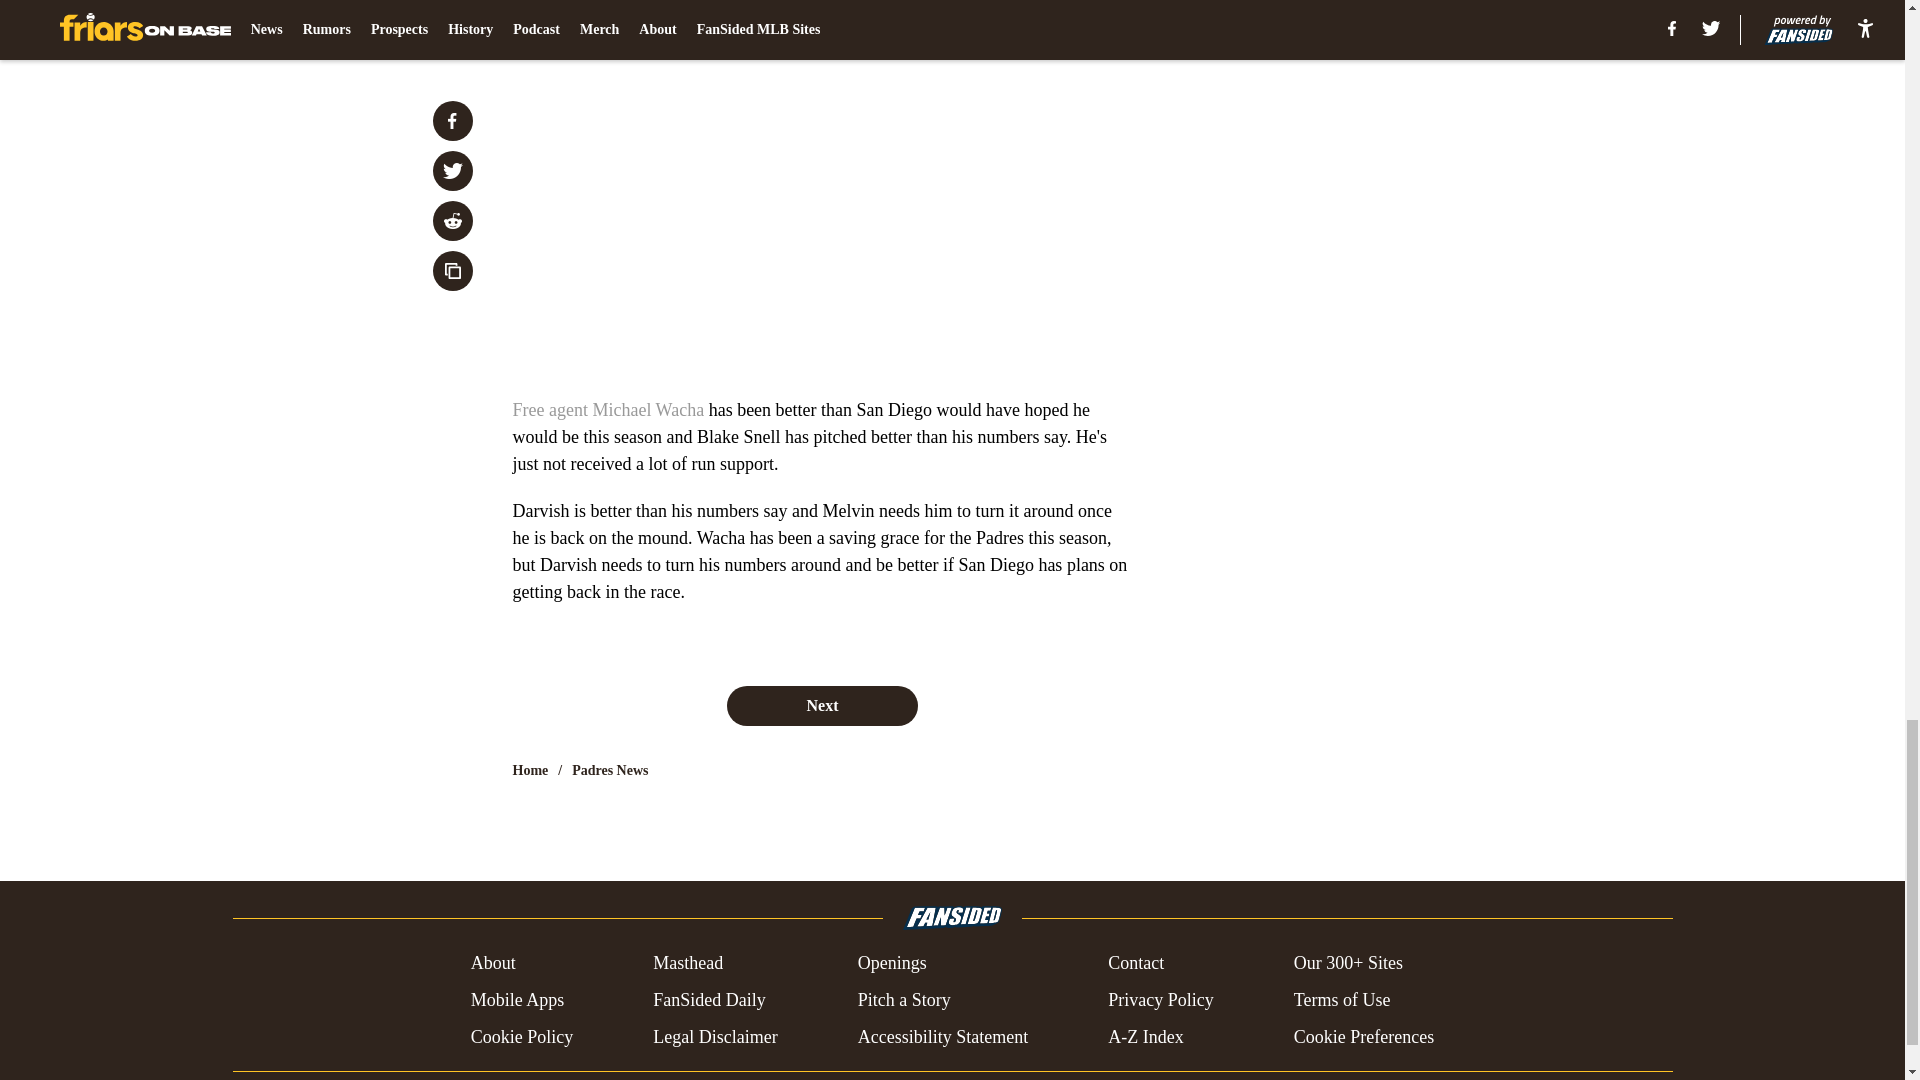 This screenshot has height=1080, width=1920. Describe the element at coordinates (517, 1000) in the screenshot. I see `Mobile Apps` at that location.